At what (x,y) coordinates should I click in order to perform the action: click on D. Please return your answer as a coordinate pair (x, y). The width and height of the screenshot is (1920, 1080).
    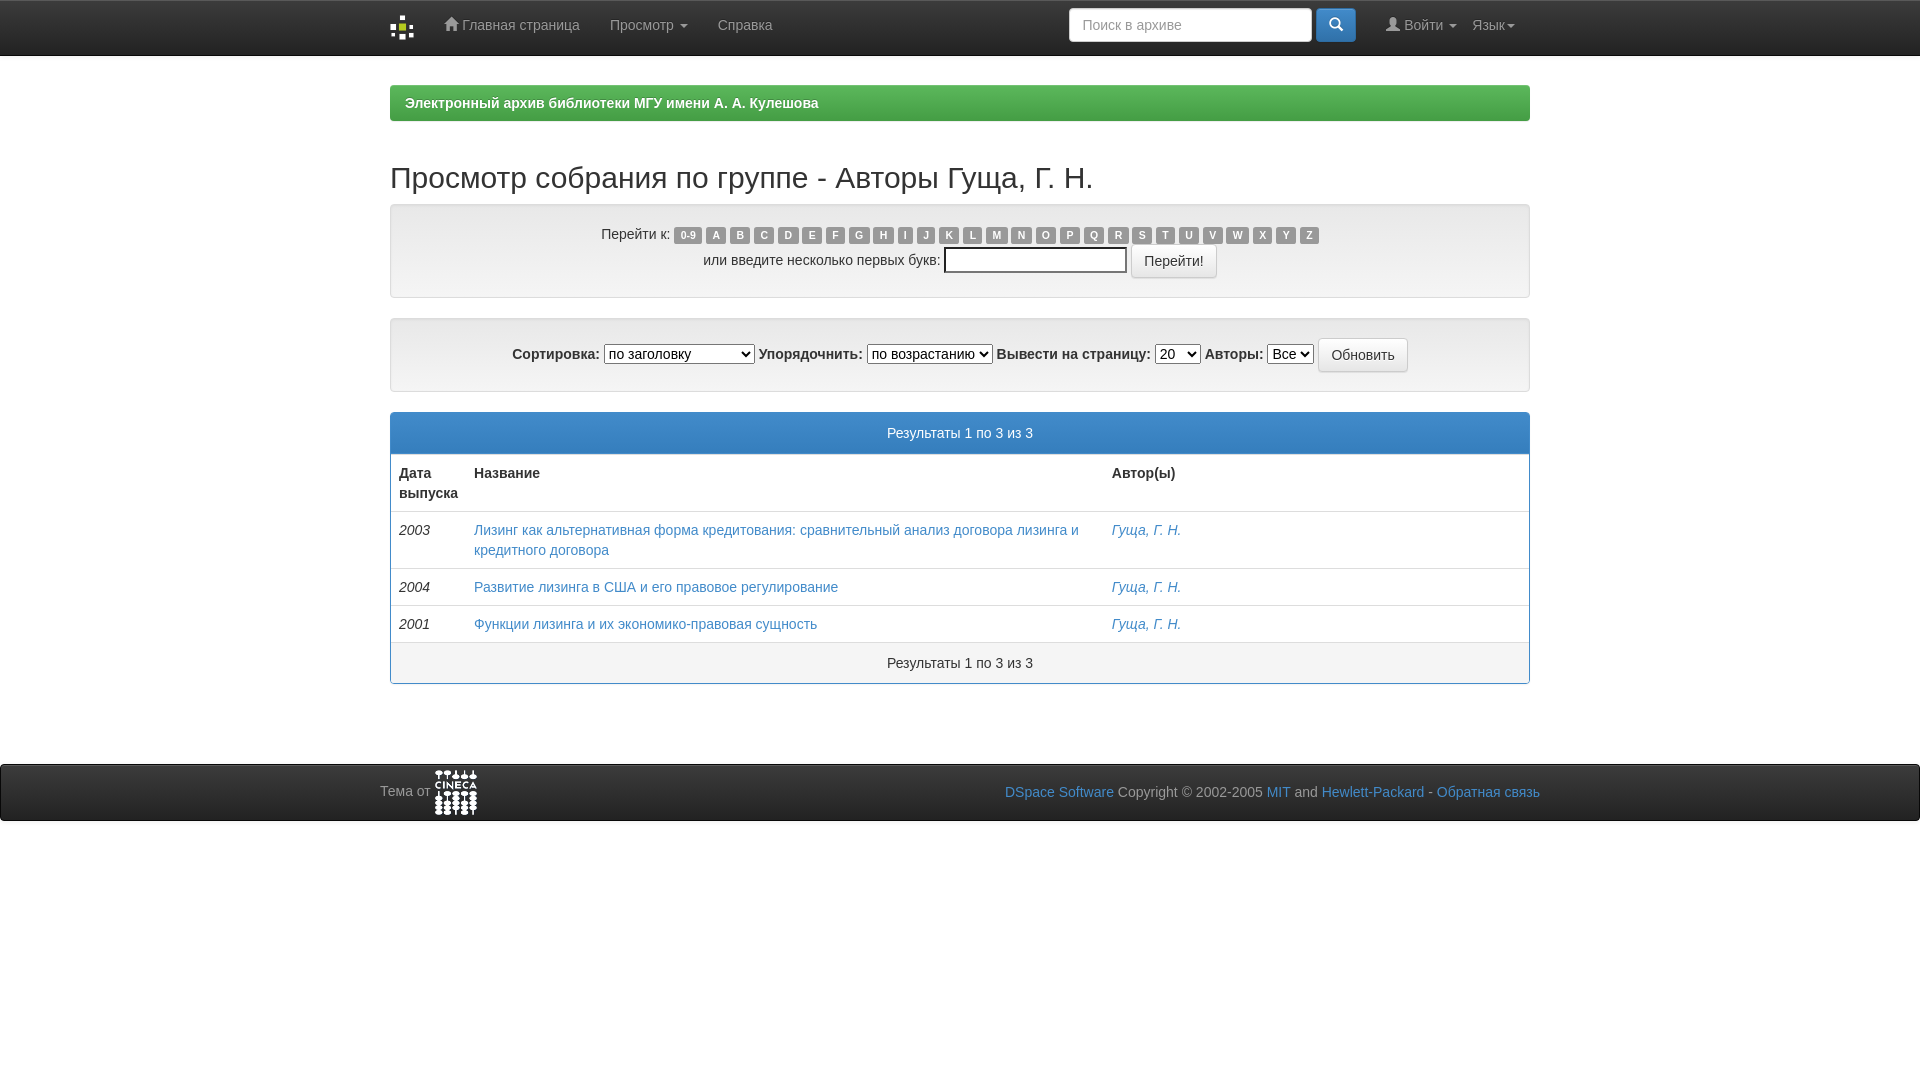
    Looking at the image, I should click on (788, 236).